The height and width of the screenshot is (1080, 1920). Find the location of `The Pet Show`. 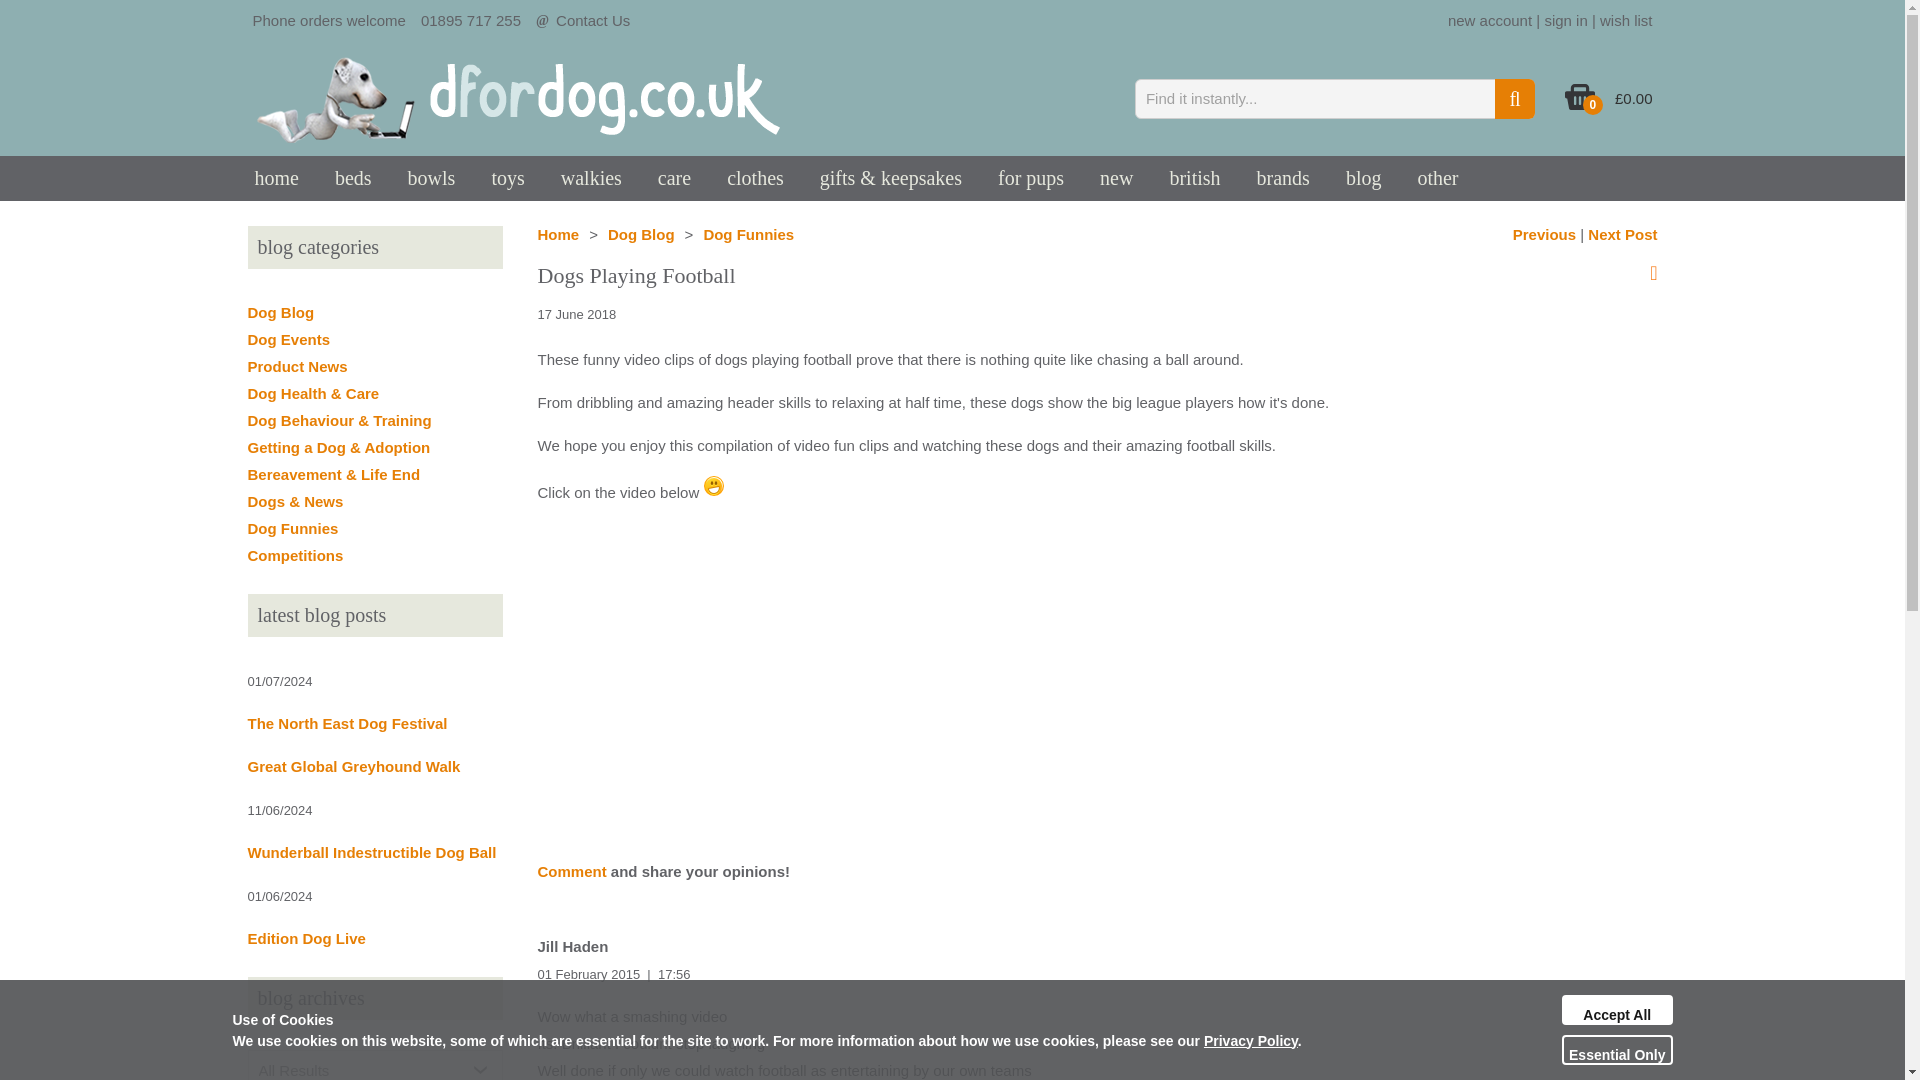

The Pet Show is located at coordinates (1544, 234).